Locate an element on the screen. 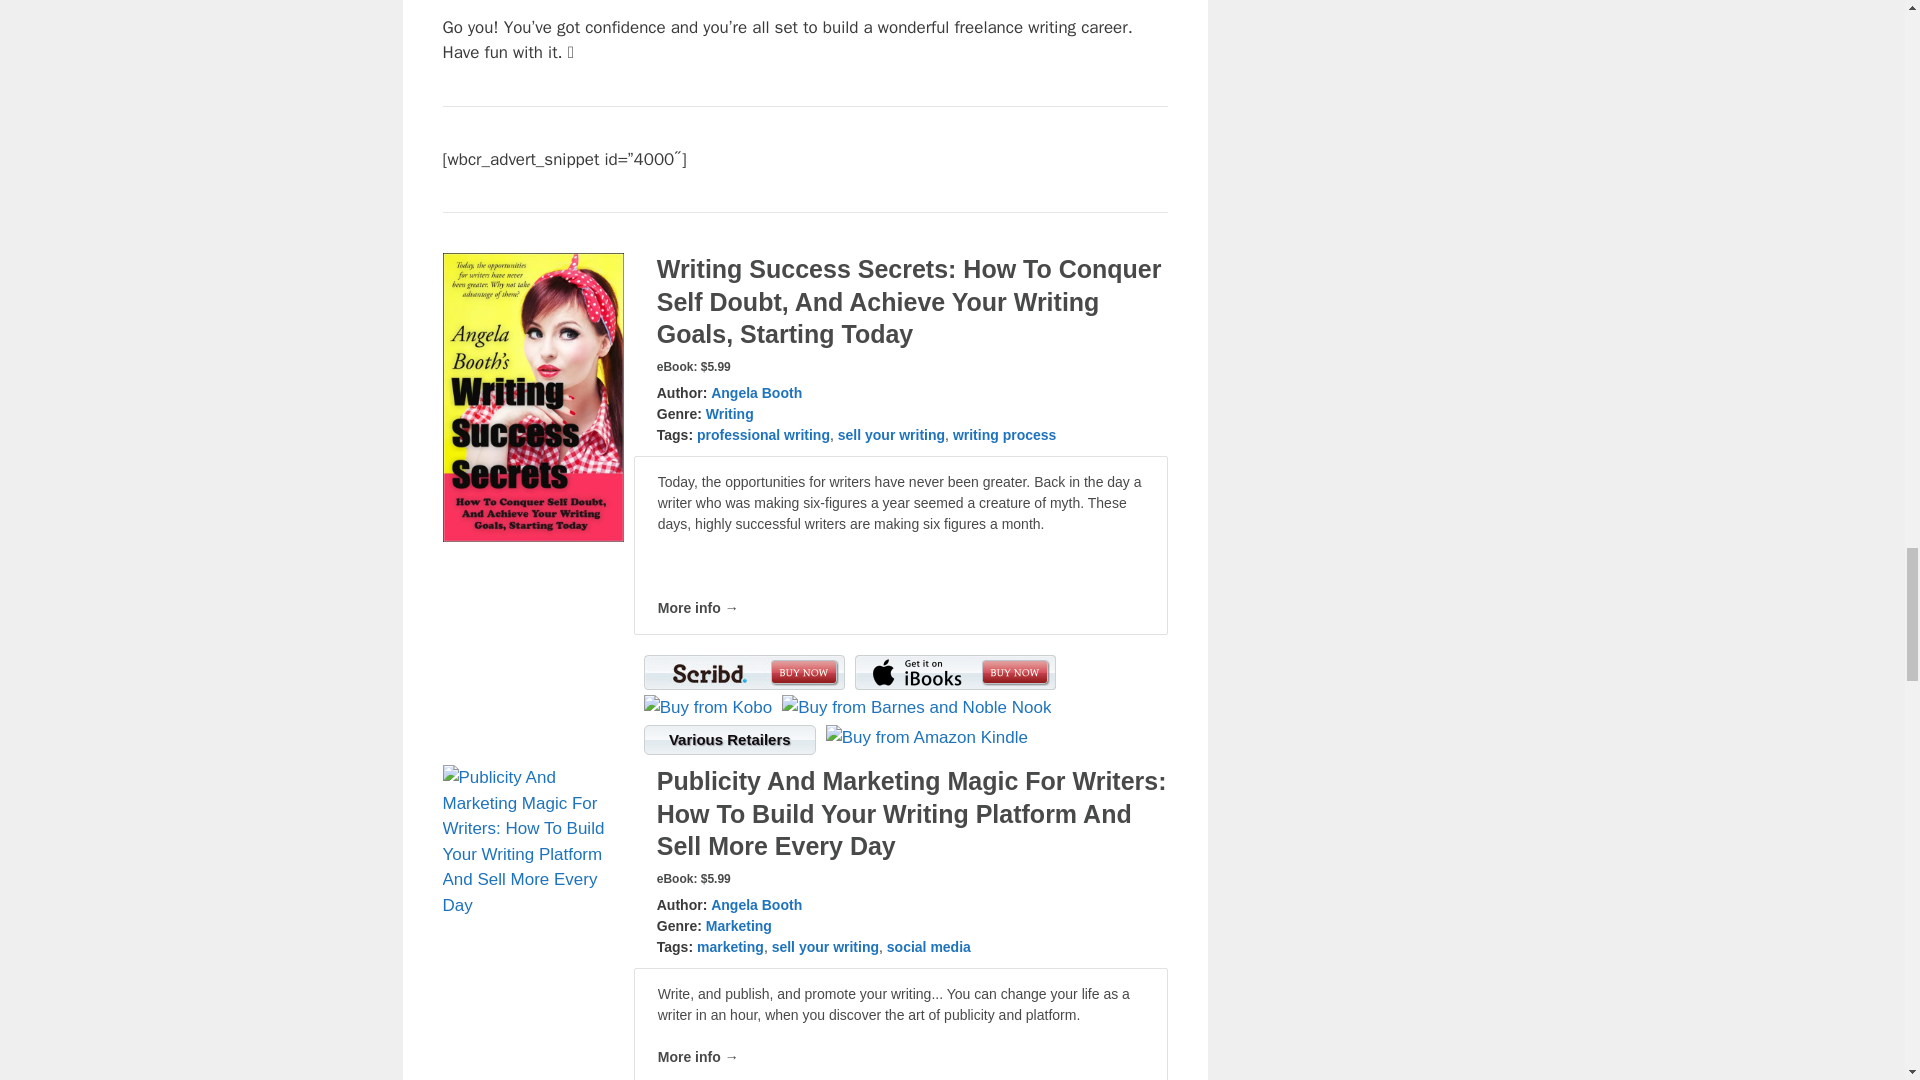 Image resolution: width=1920 pixels, height=1080 pixels. professional writing is located at coordinates (762, 434).